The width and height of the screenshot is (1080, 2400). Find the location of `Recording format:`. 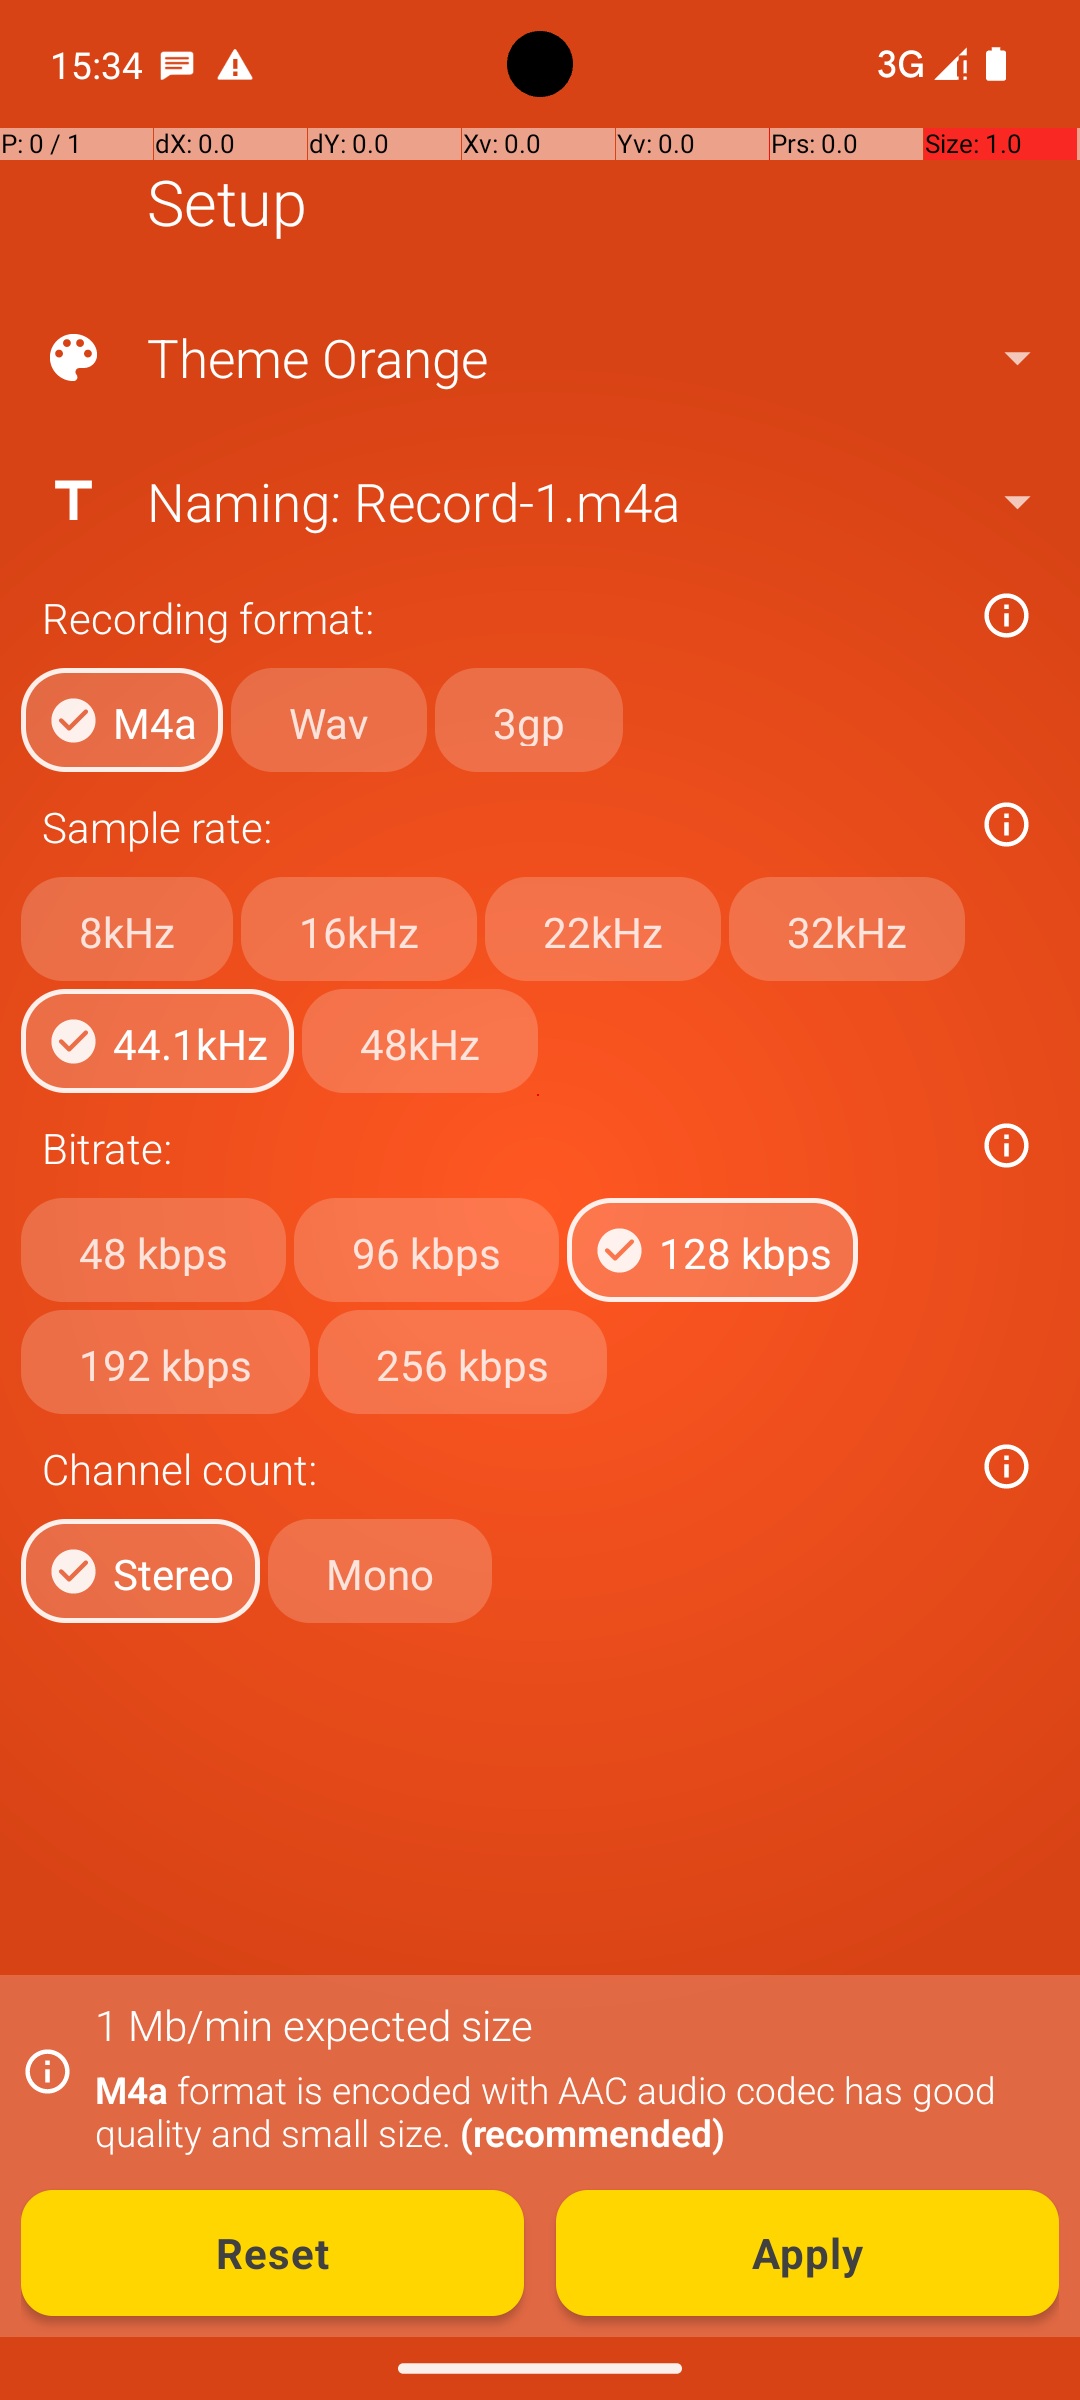

Recording format: is located at coordinates (498, 618).